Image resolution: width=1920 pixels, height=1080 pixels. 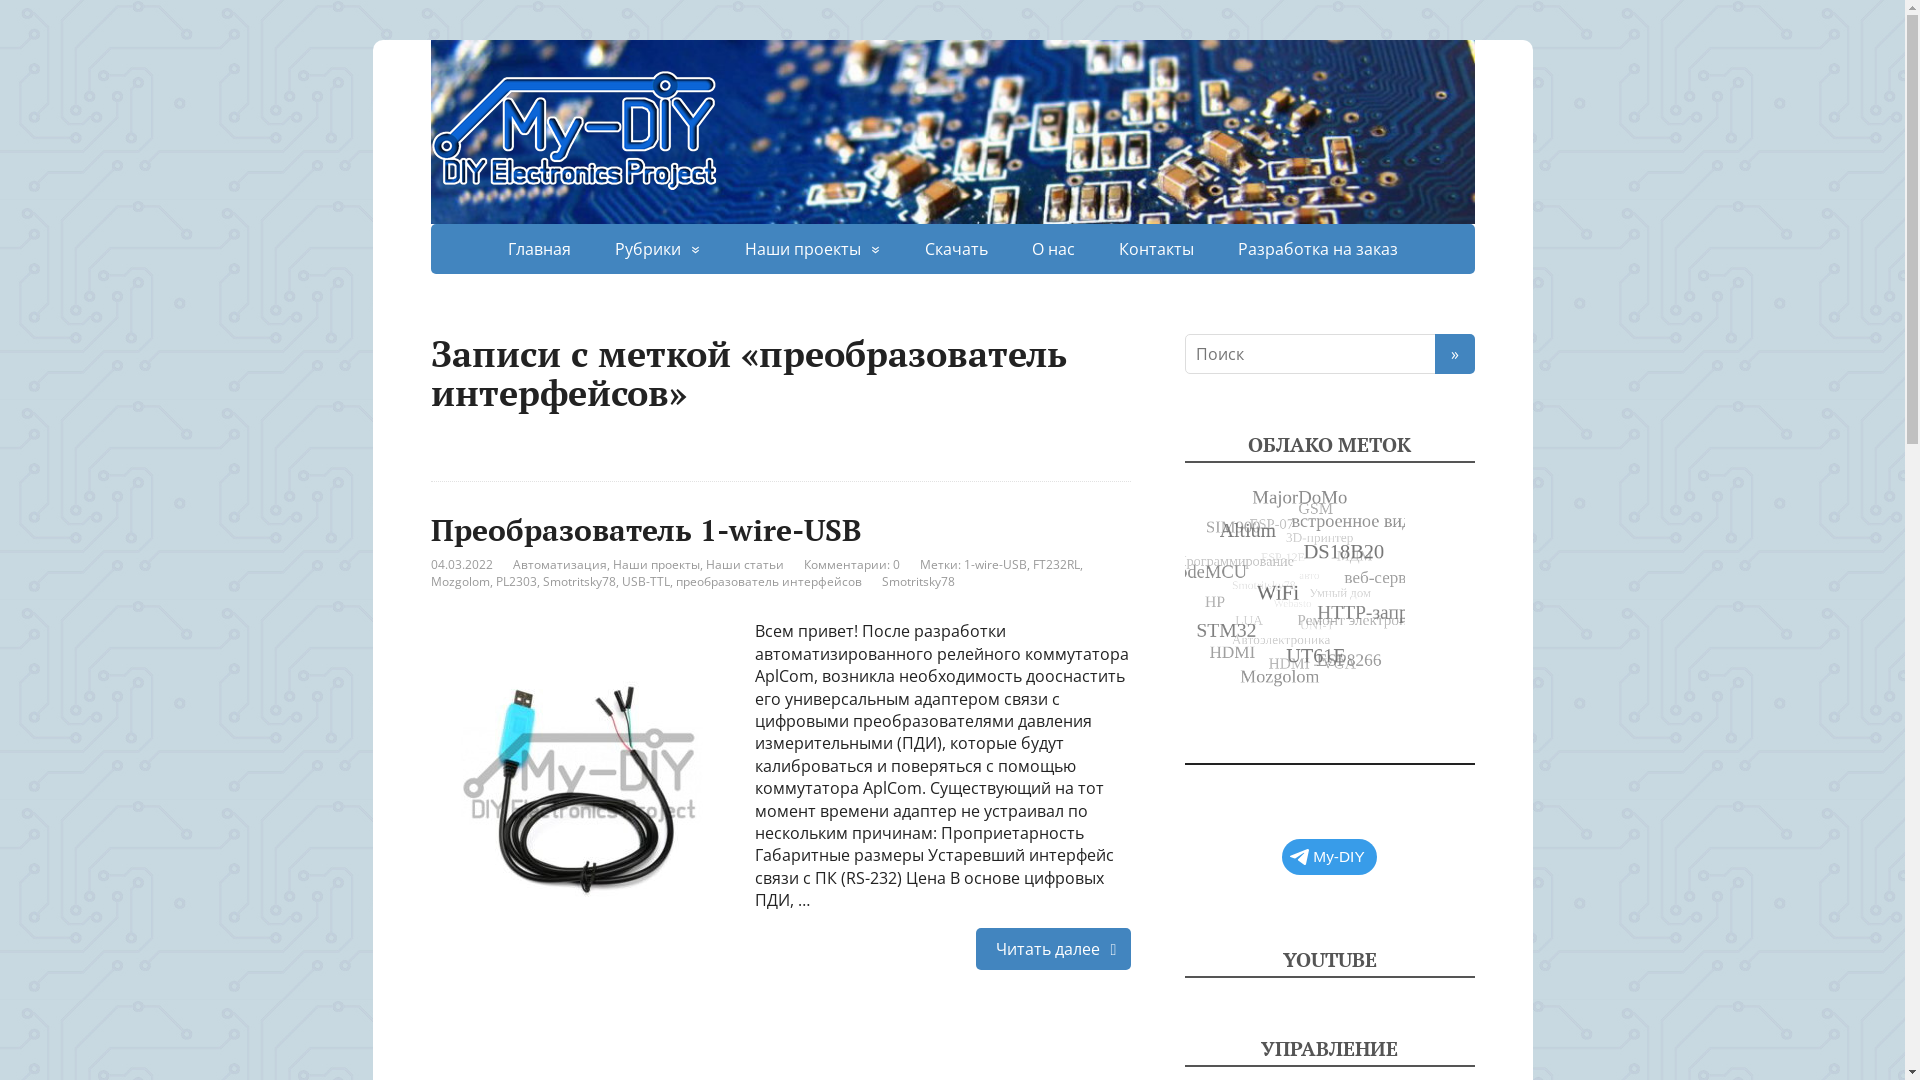 What do you see at coordinates (516, 582) in the screenshot?
I see `PL2303` at bounding box center [516, 582].